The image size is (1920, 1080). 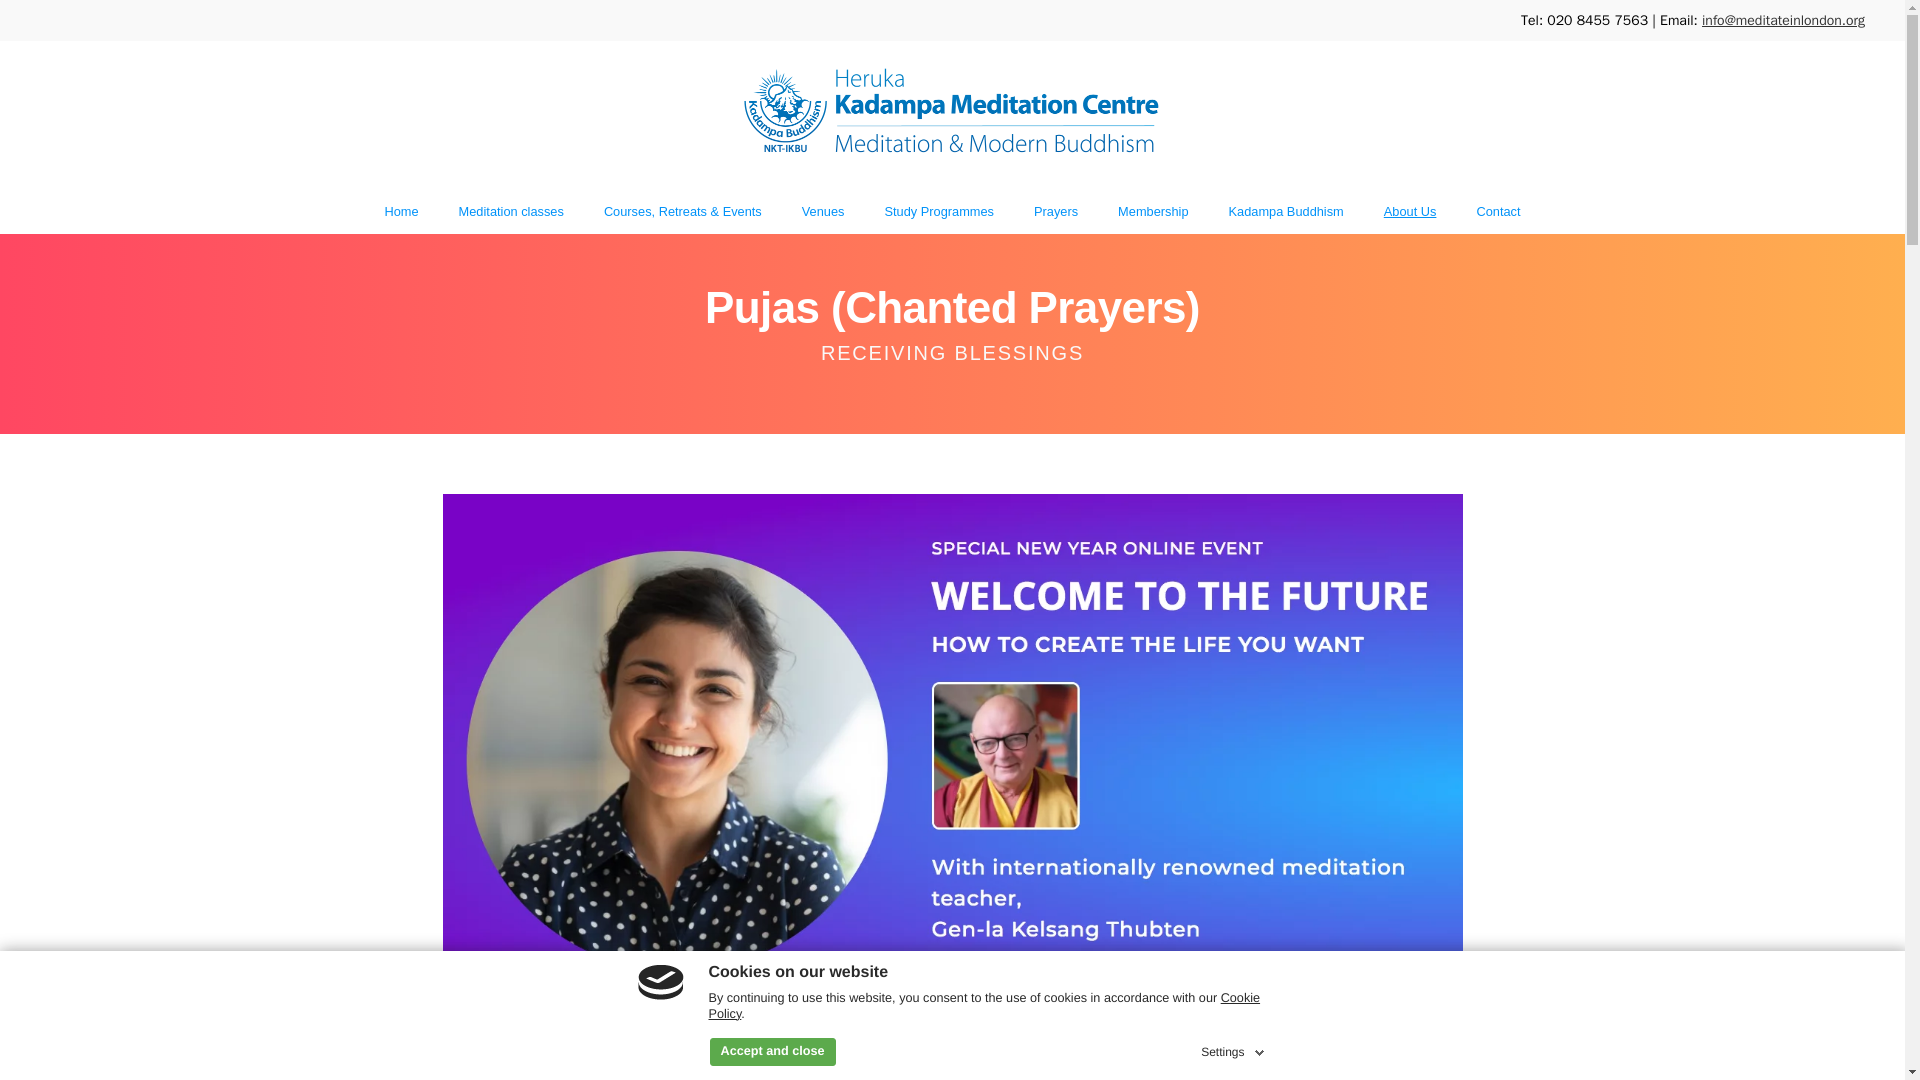 What do you see at coordinates (772, 1051) in the screenshot?
I see `Accept and close` at bounding box center [772, 1051].